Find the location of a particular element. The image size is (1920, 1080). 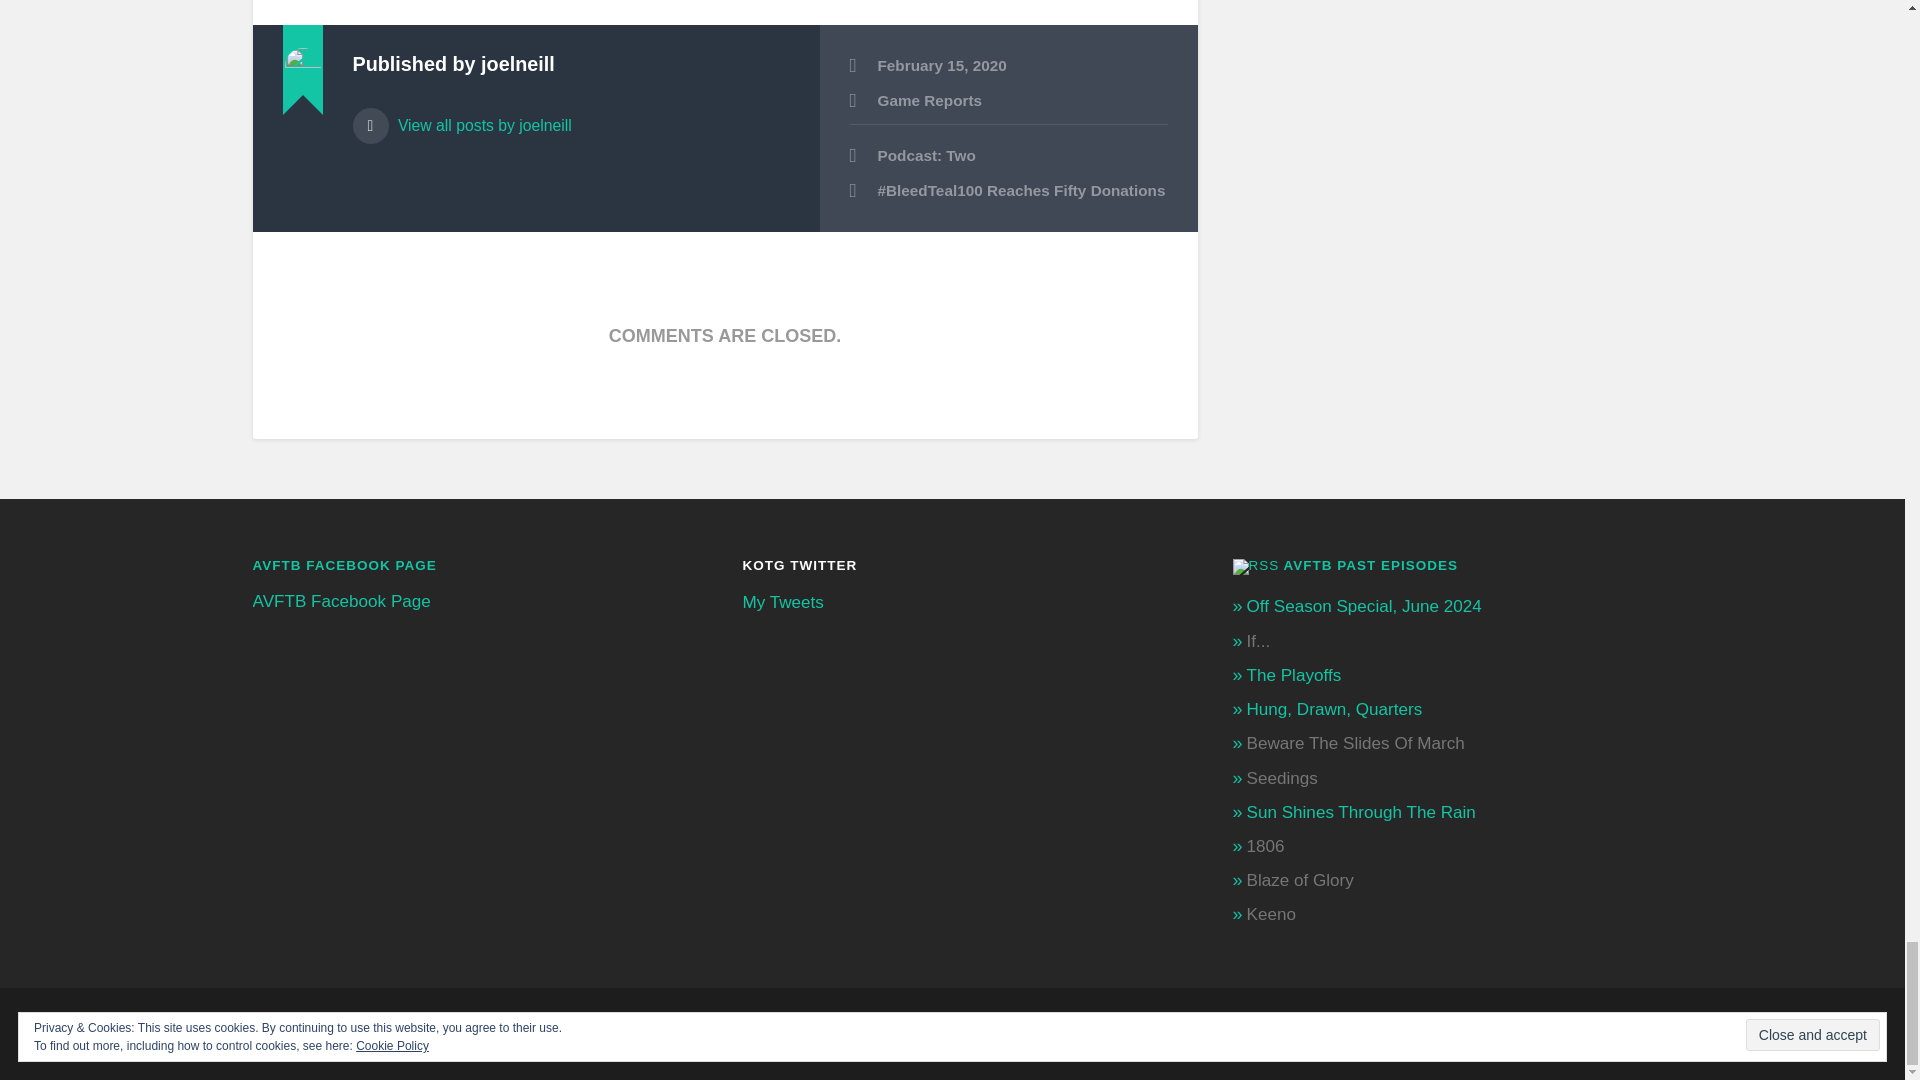

View all posts by joelneill is located at coordinates (570, 116).